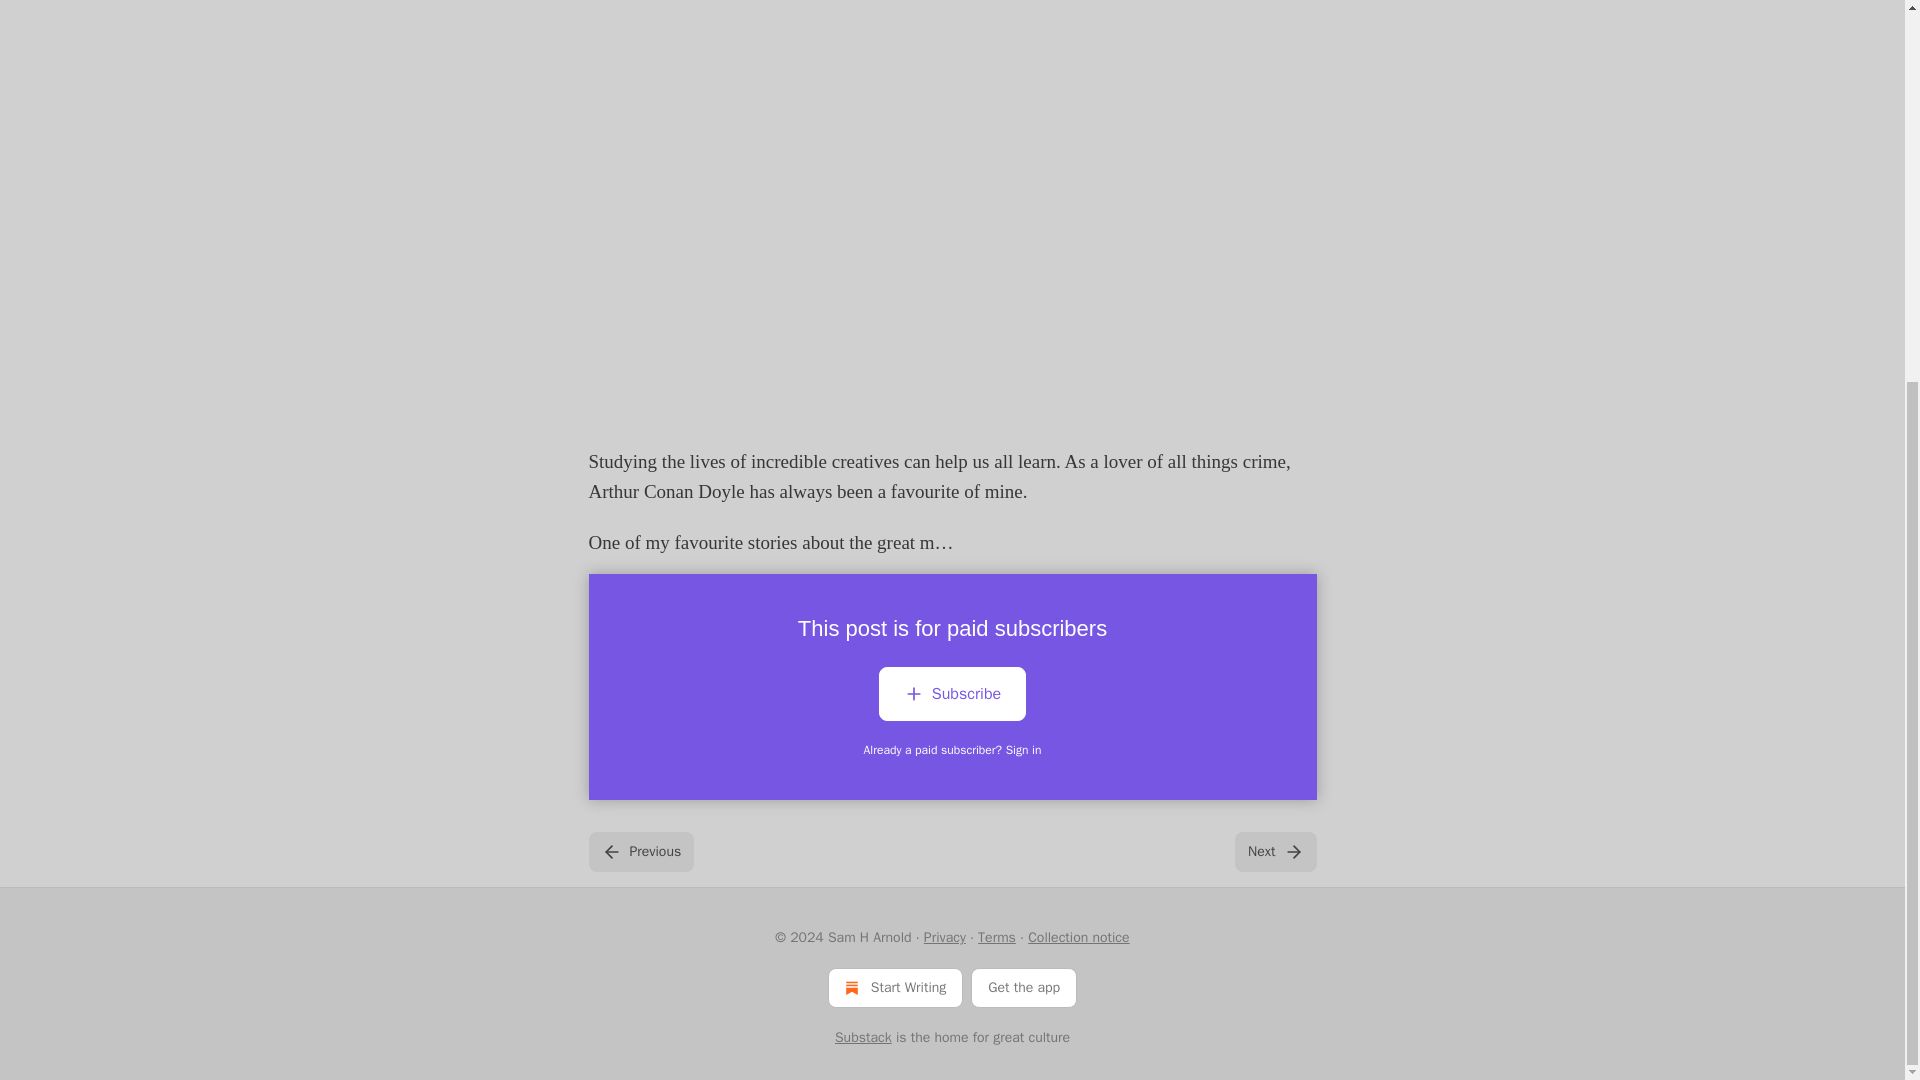 This screenshot has width=1920, height=1080. What do you see at coordinates (1274, 851) in the screenshot?
I see `Next` at bounding box center [1274, 851].